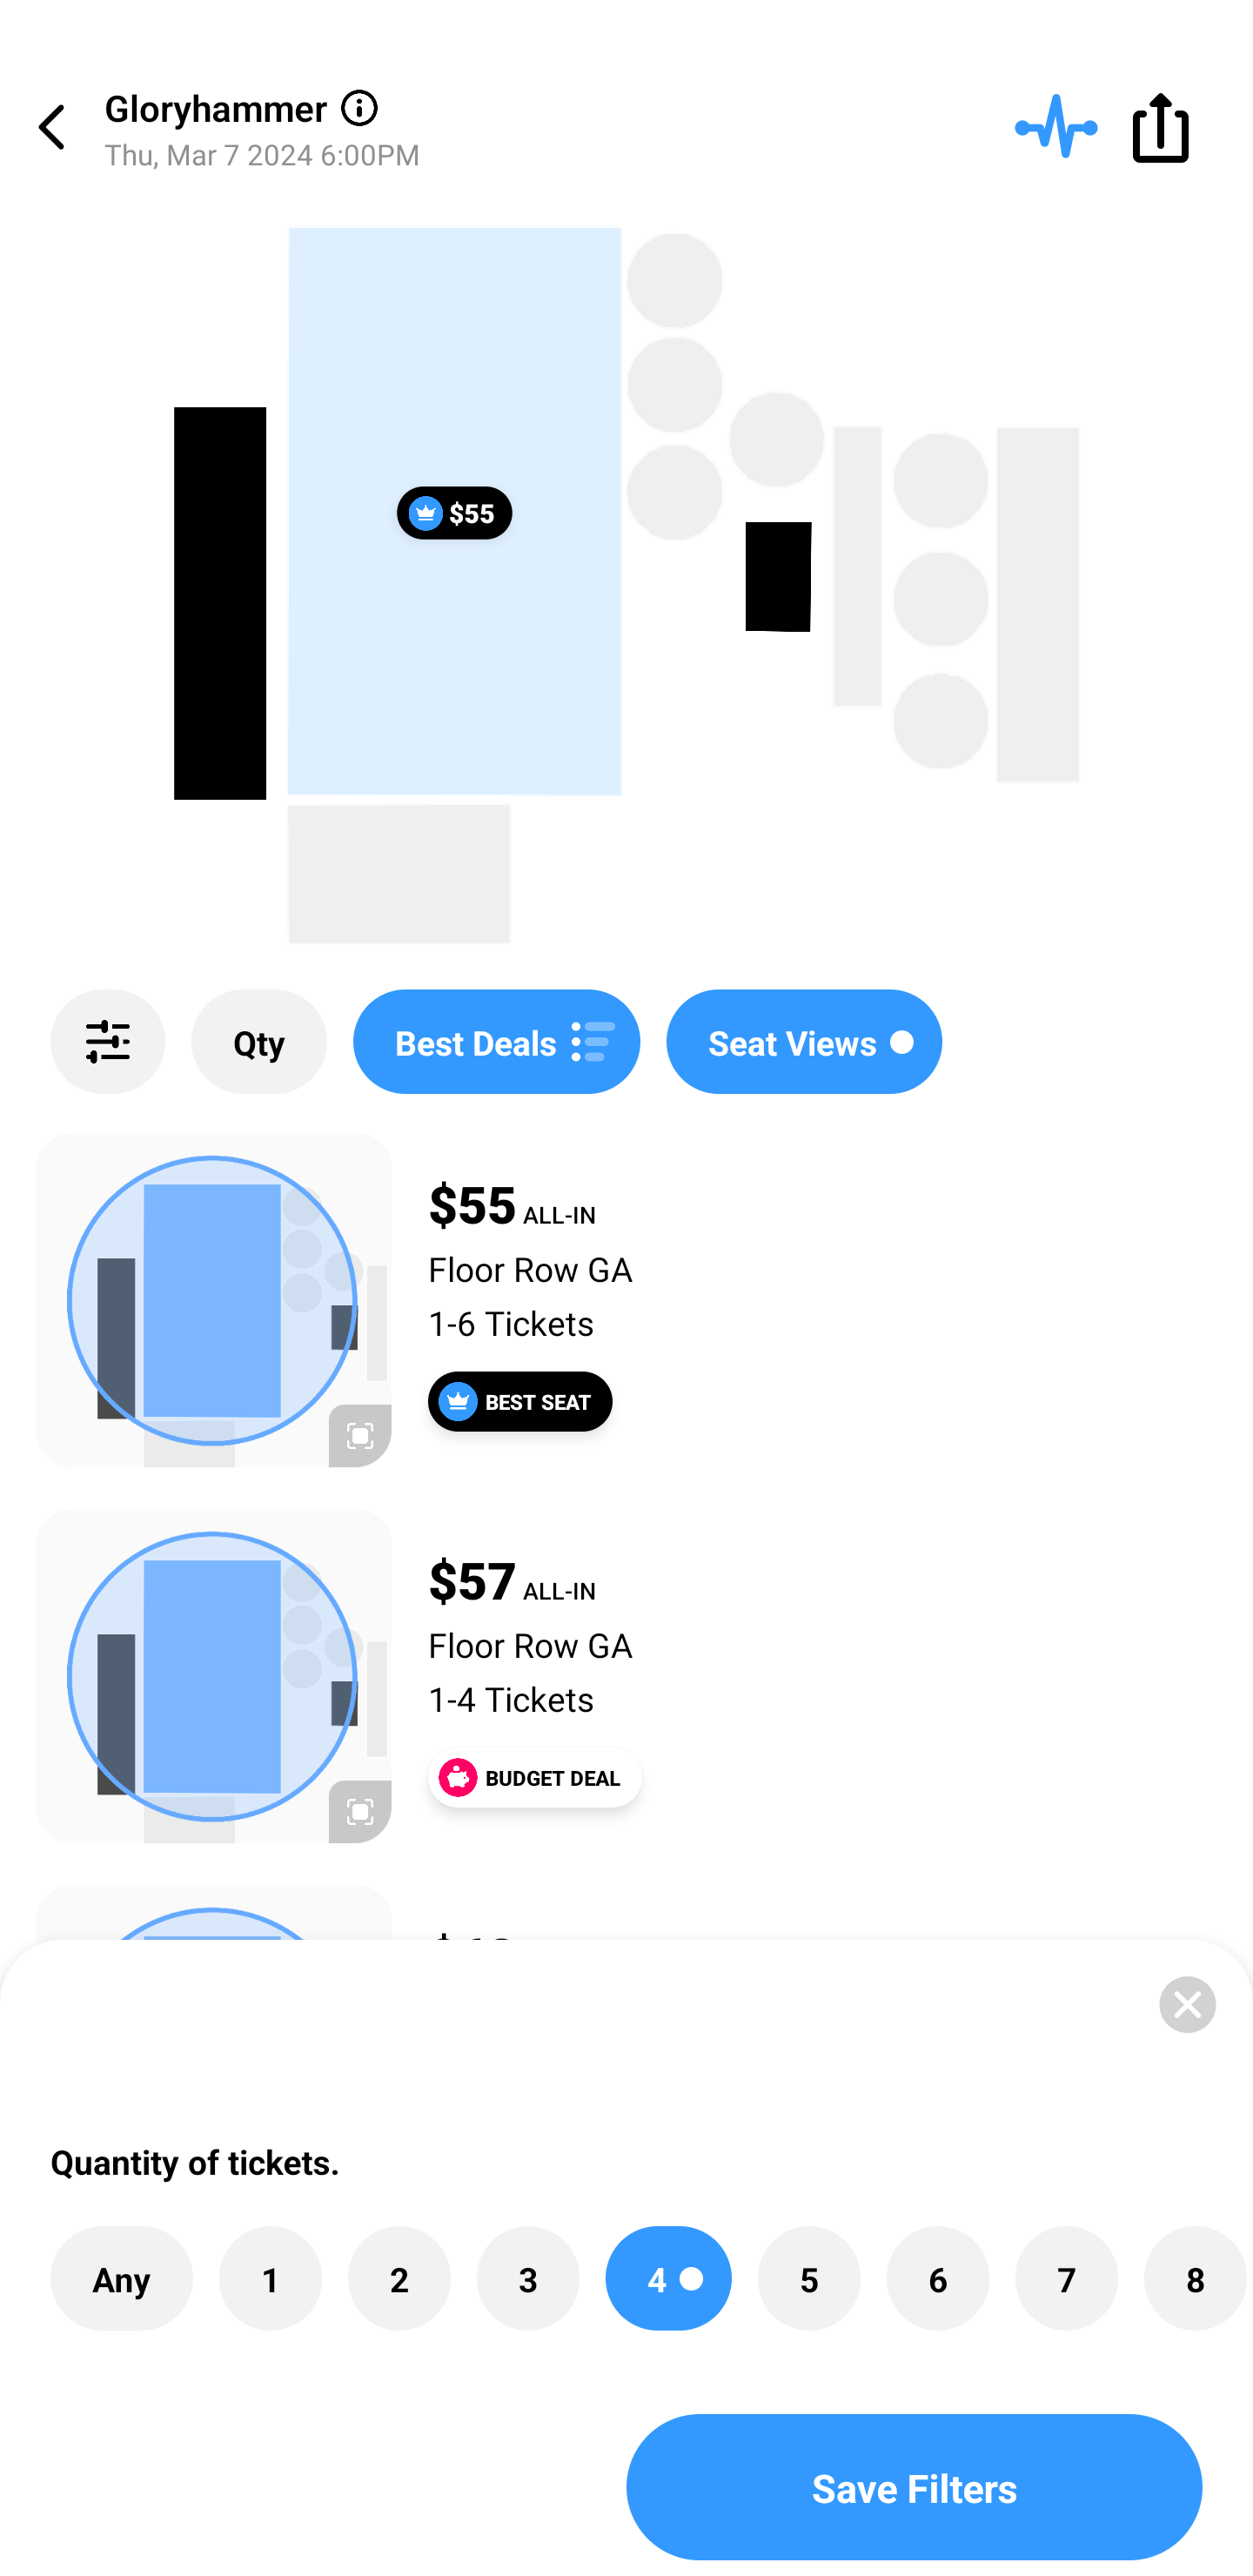 The width and height of the screenshot is (1253, 2576). Describe the element at coordinates (121, 2278) in the screenshot. I see `Any` at that location.